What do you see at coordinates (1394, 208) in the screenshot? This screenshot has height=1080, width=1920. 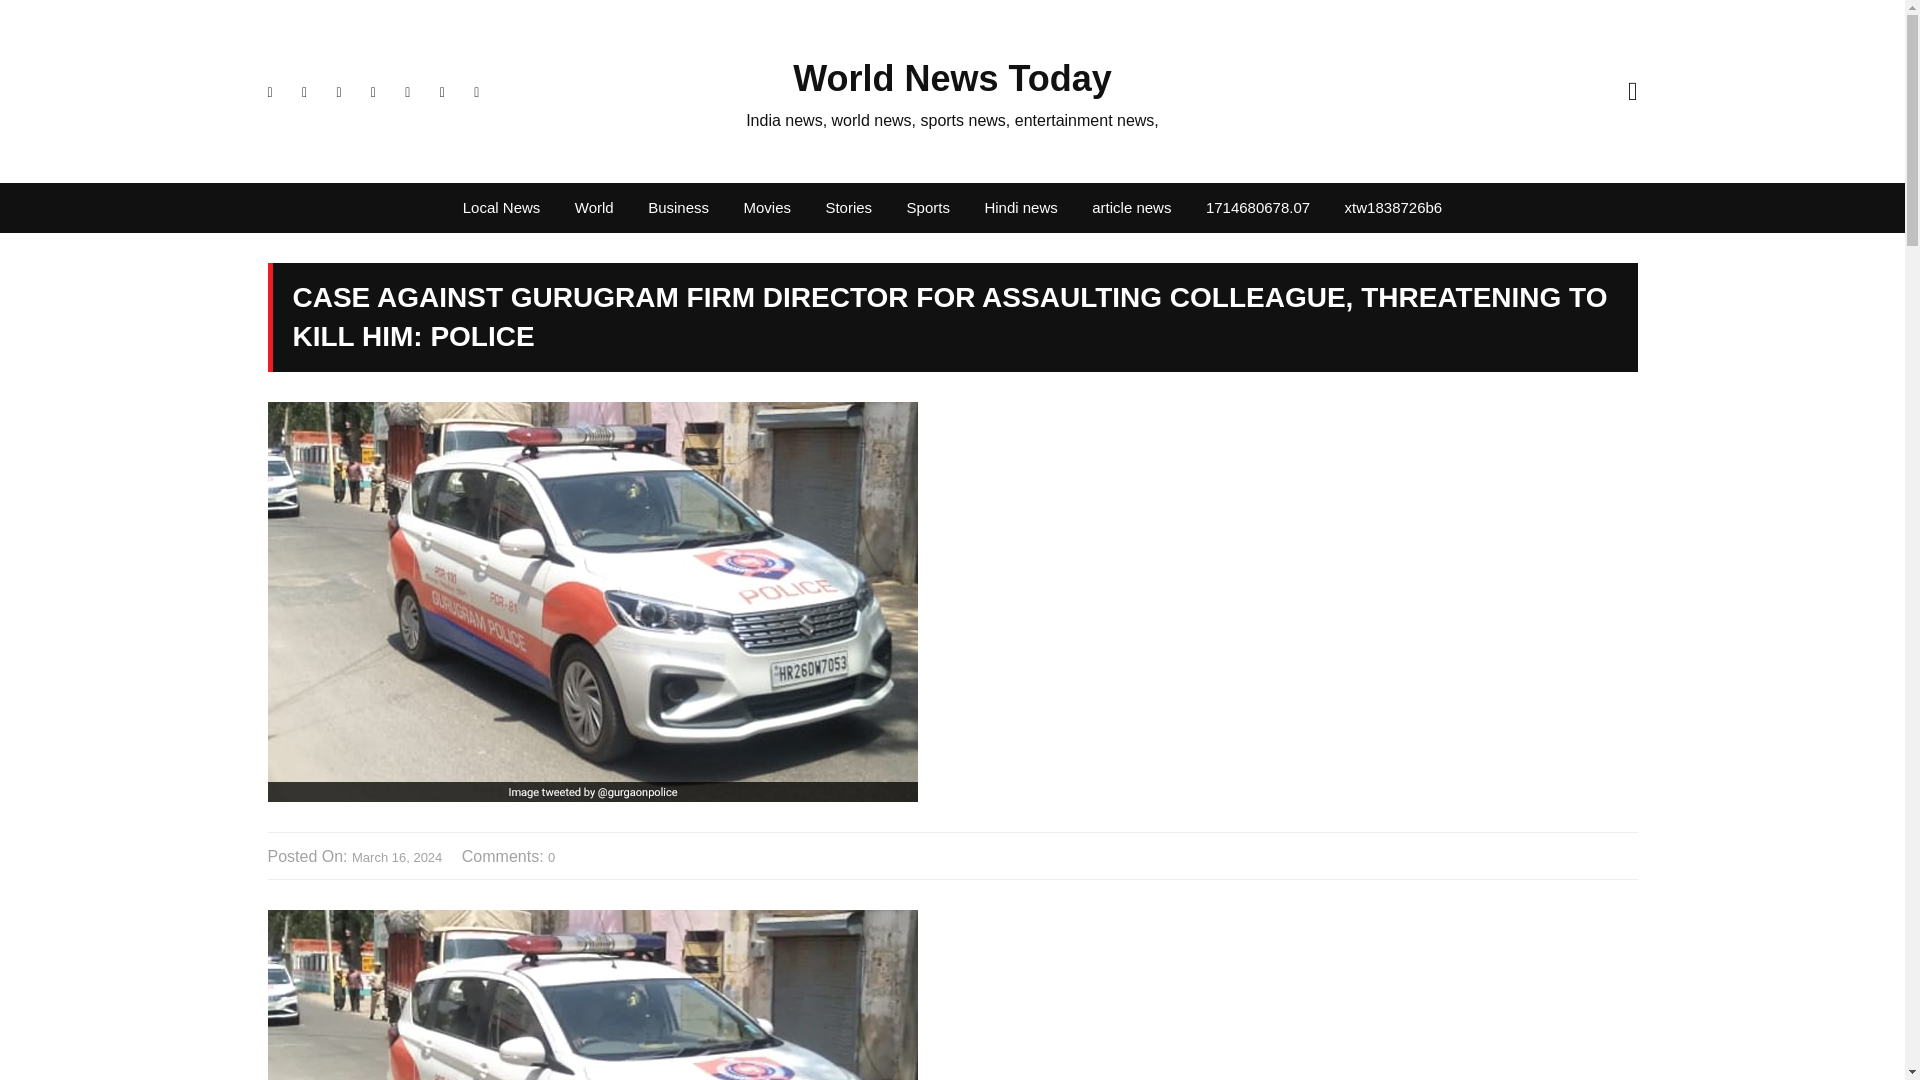 I see `xtw1838726b6` at bounding box center [1394, 208].